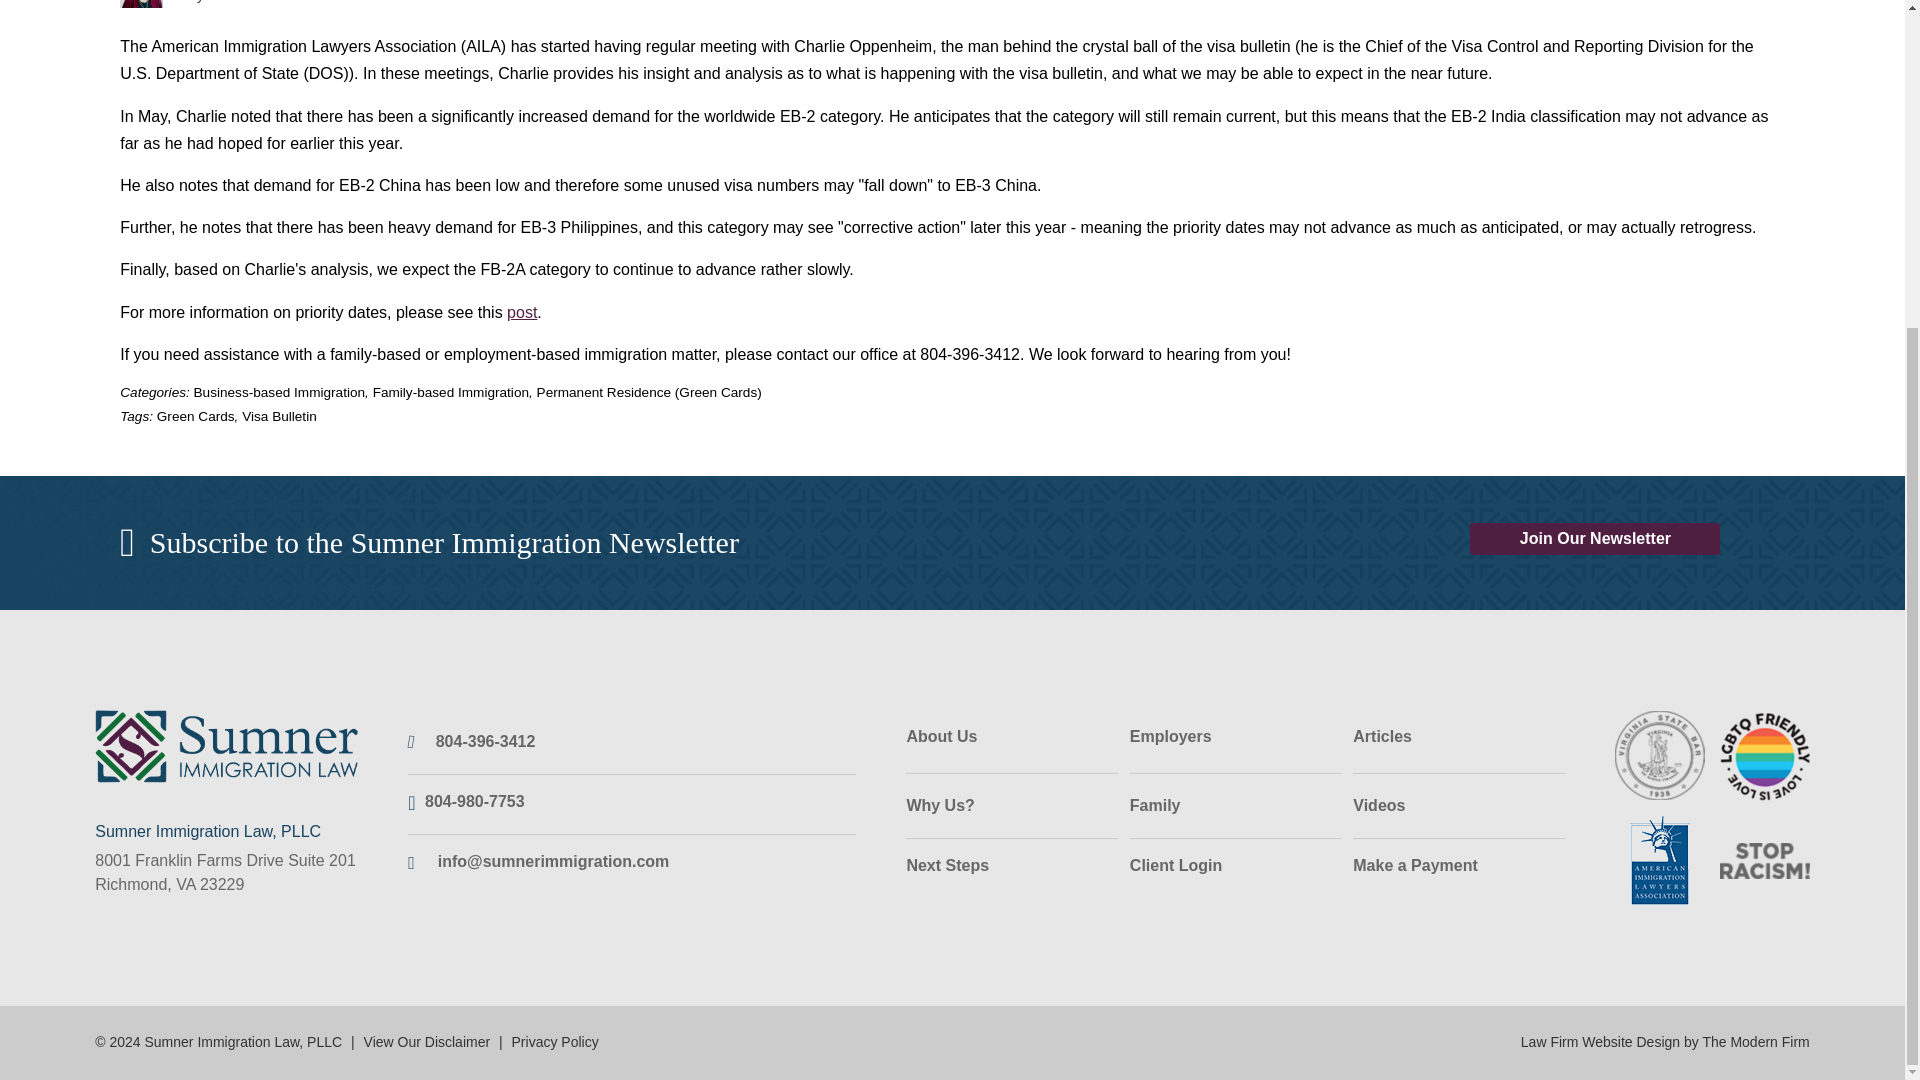 This screenshot has width=1920, height=1080. Describe the element at coordinates (1665, 1041) in the screenshot. I see `Law Firm Website Design` at that location.